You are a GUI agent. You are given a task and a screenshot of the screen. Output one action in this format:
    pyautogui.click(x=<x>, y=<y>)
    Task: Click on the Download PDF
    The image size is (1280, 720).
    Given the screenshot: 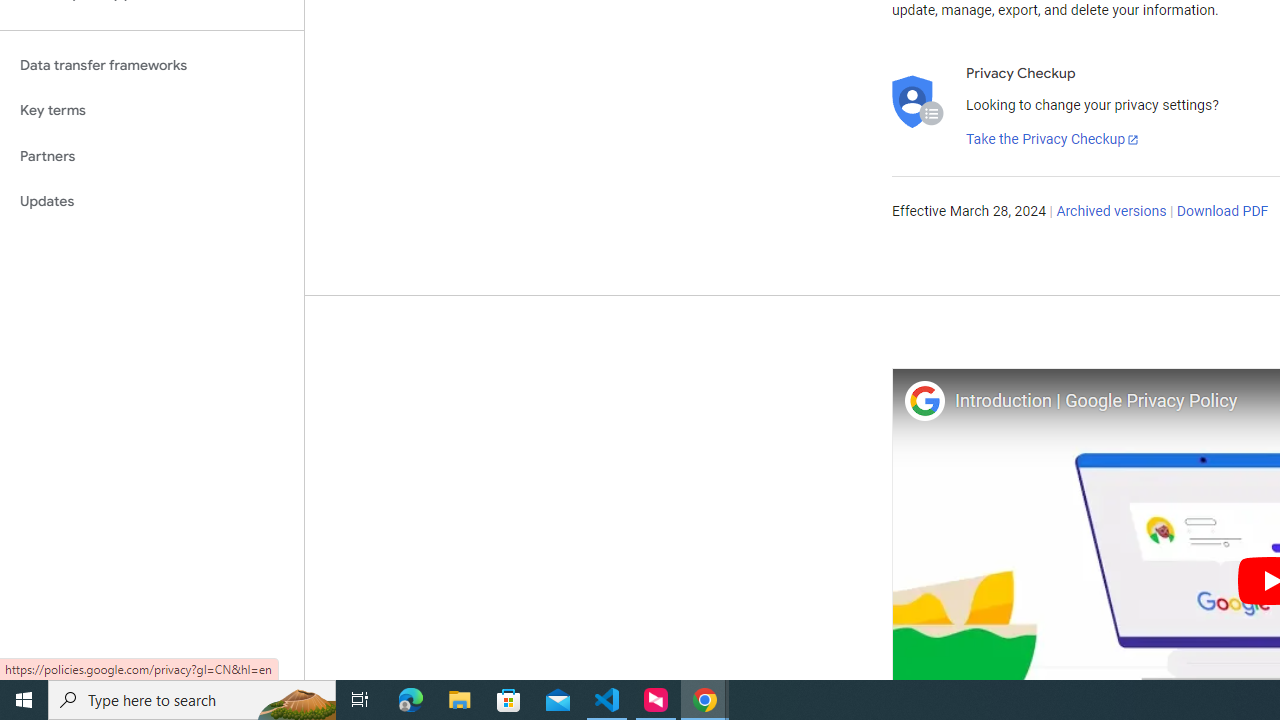 What is the action you would take?
    pyautogui.click(x=1222, y=212)
    